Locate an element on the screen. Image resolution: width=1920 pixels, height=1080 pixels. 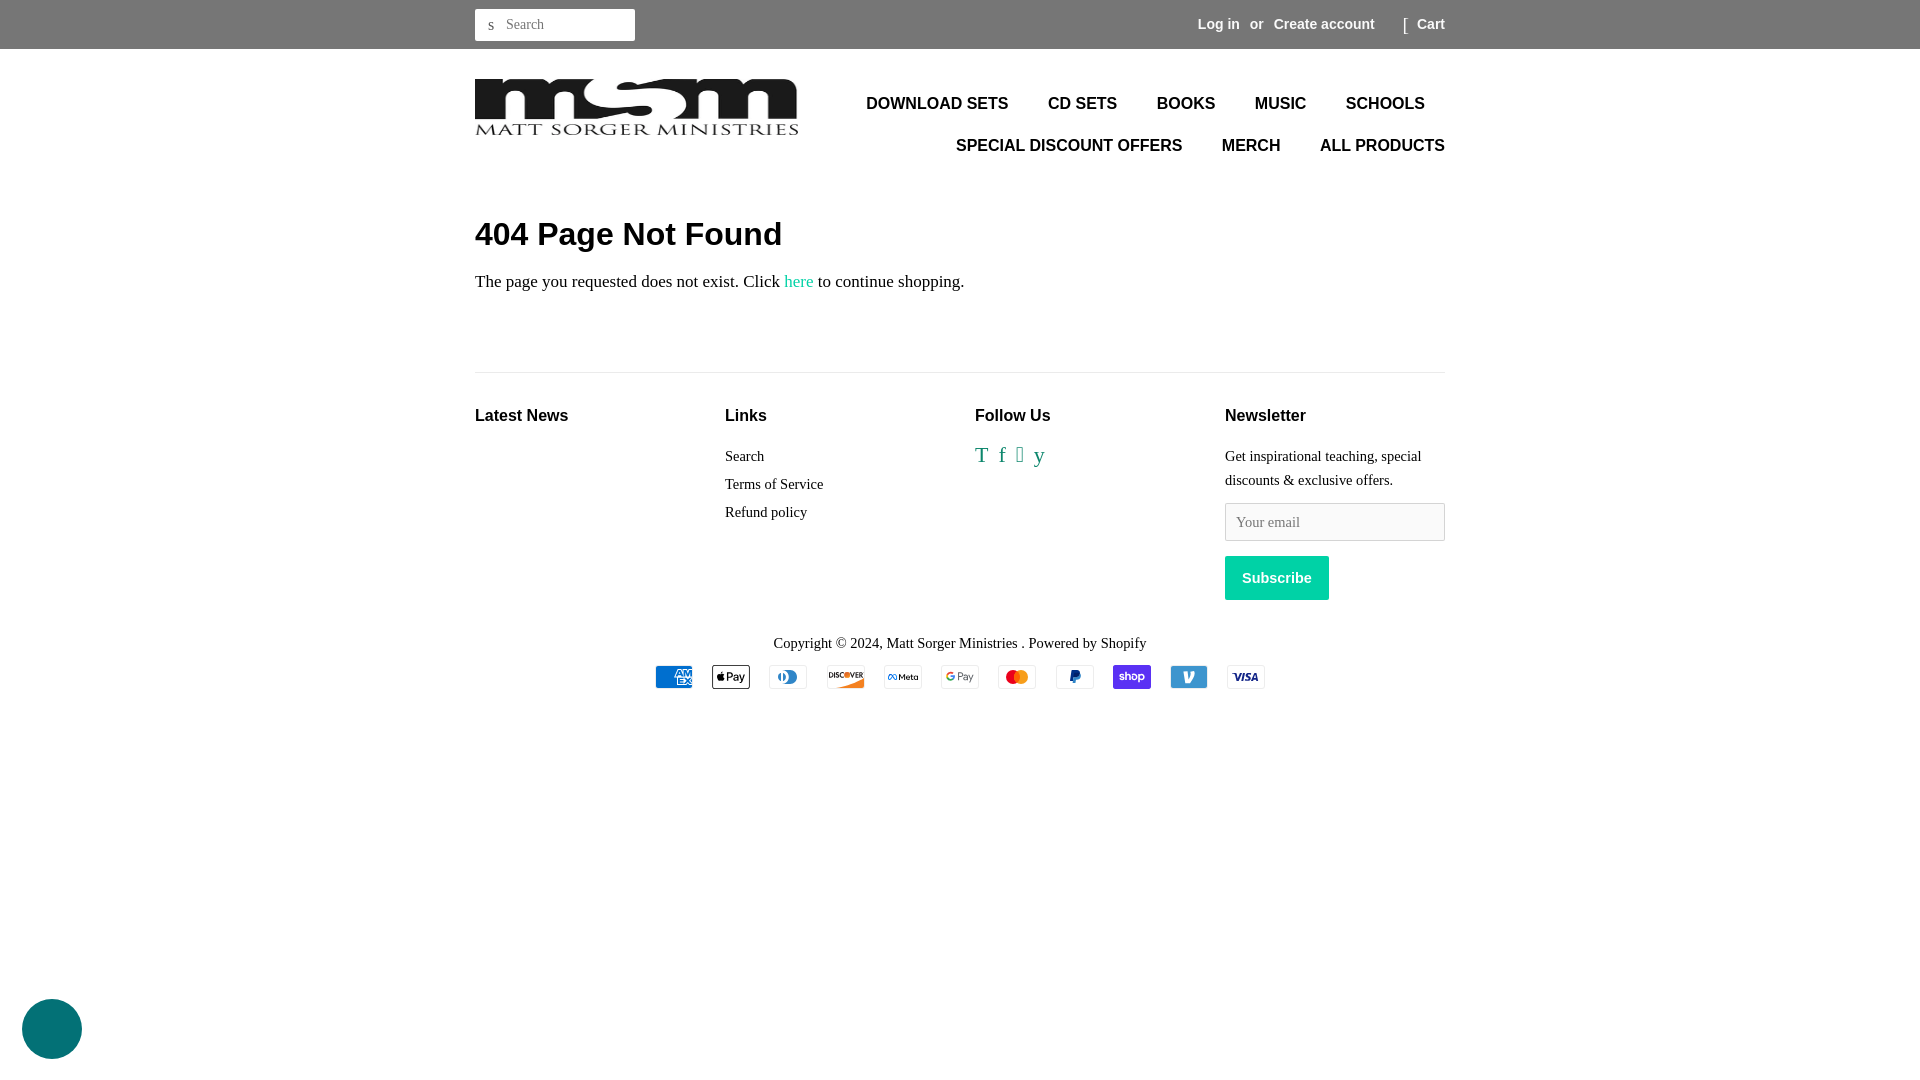
MERCH is located at coordinates (1254, 146).